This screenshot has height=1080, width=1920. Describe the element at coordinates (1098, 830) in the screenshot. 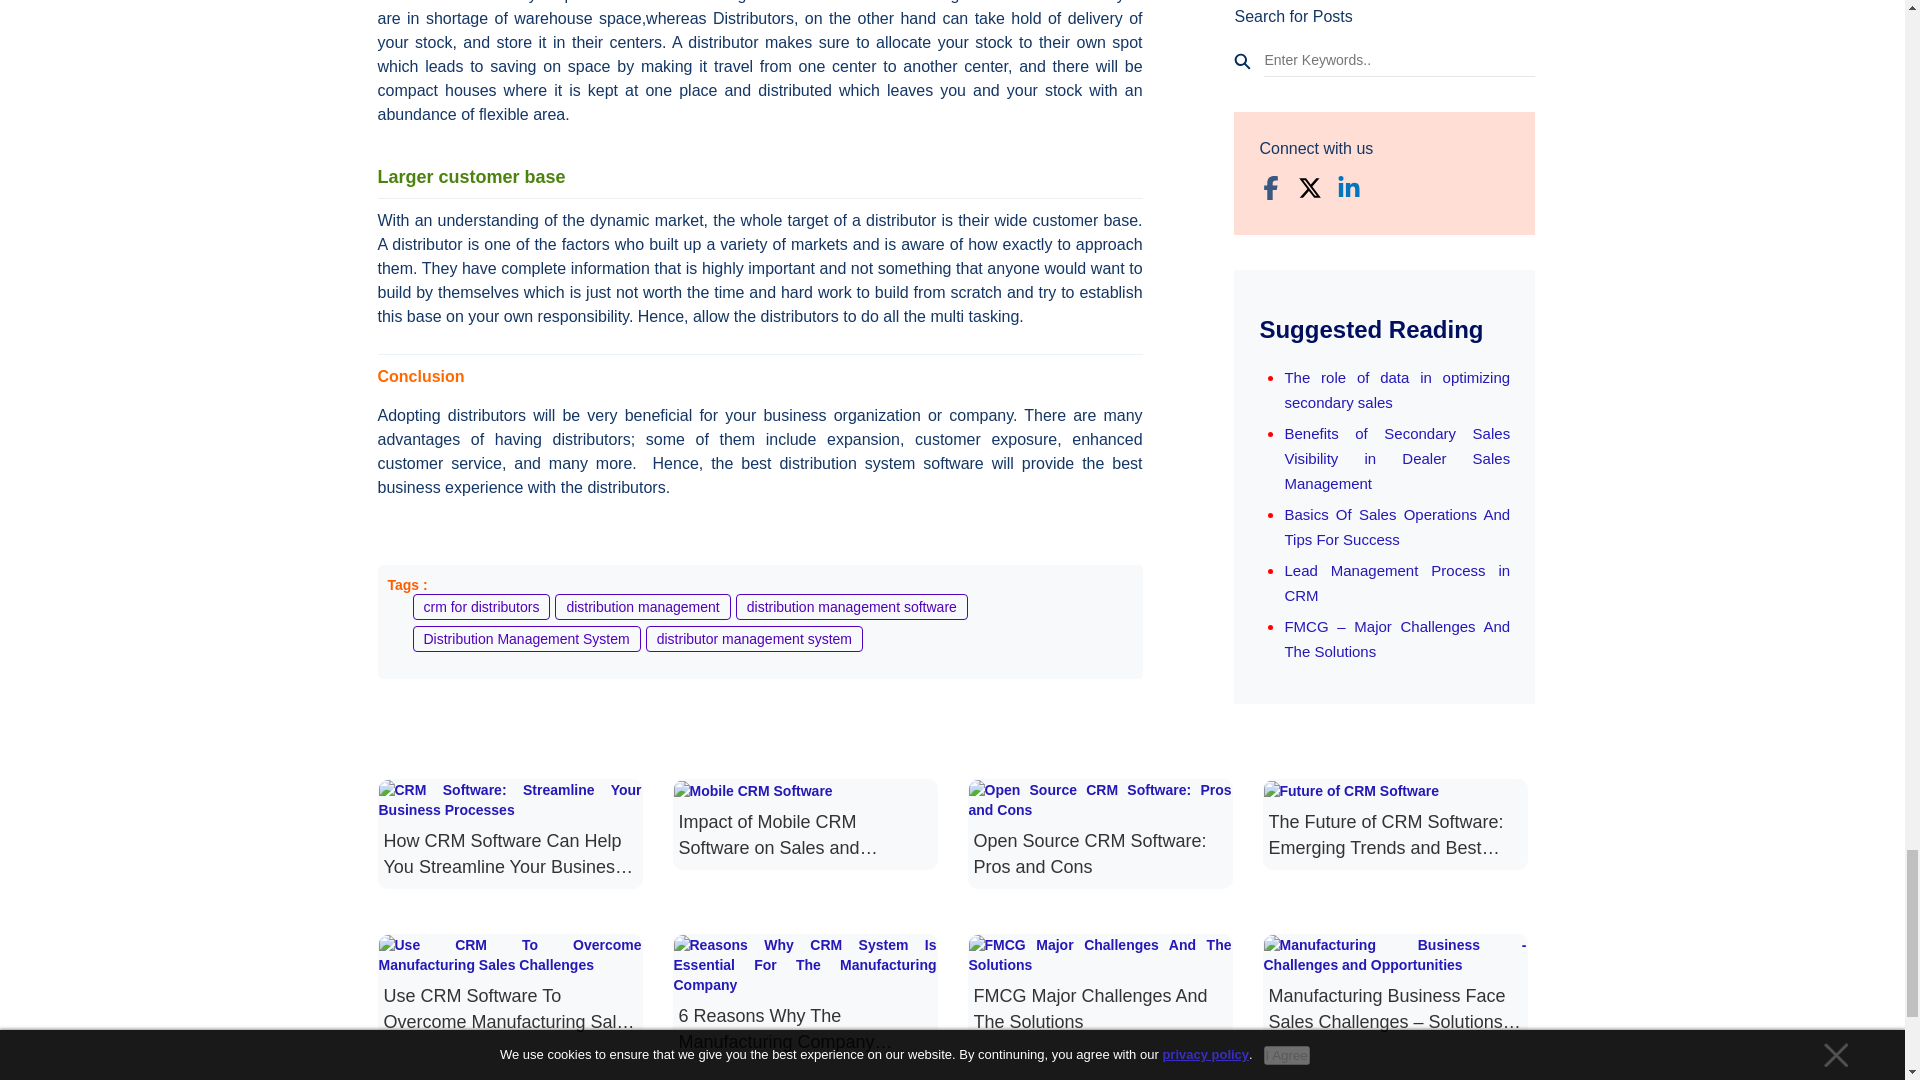

I see `Open Source CRM Software: Pros and Cons` at that location.